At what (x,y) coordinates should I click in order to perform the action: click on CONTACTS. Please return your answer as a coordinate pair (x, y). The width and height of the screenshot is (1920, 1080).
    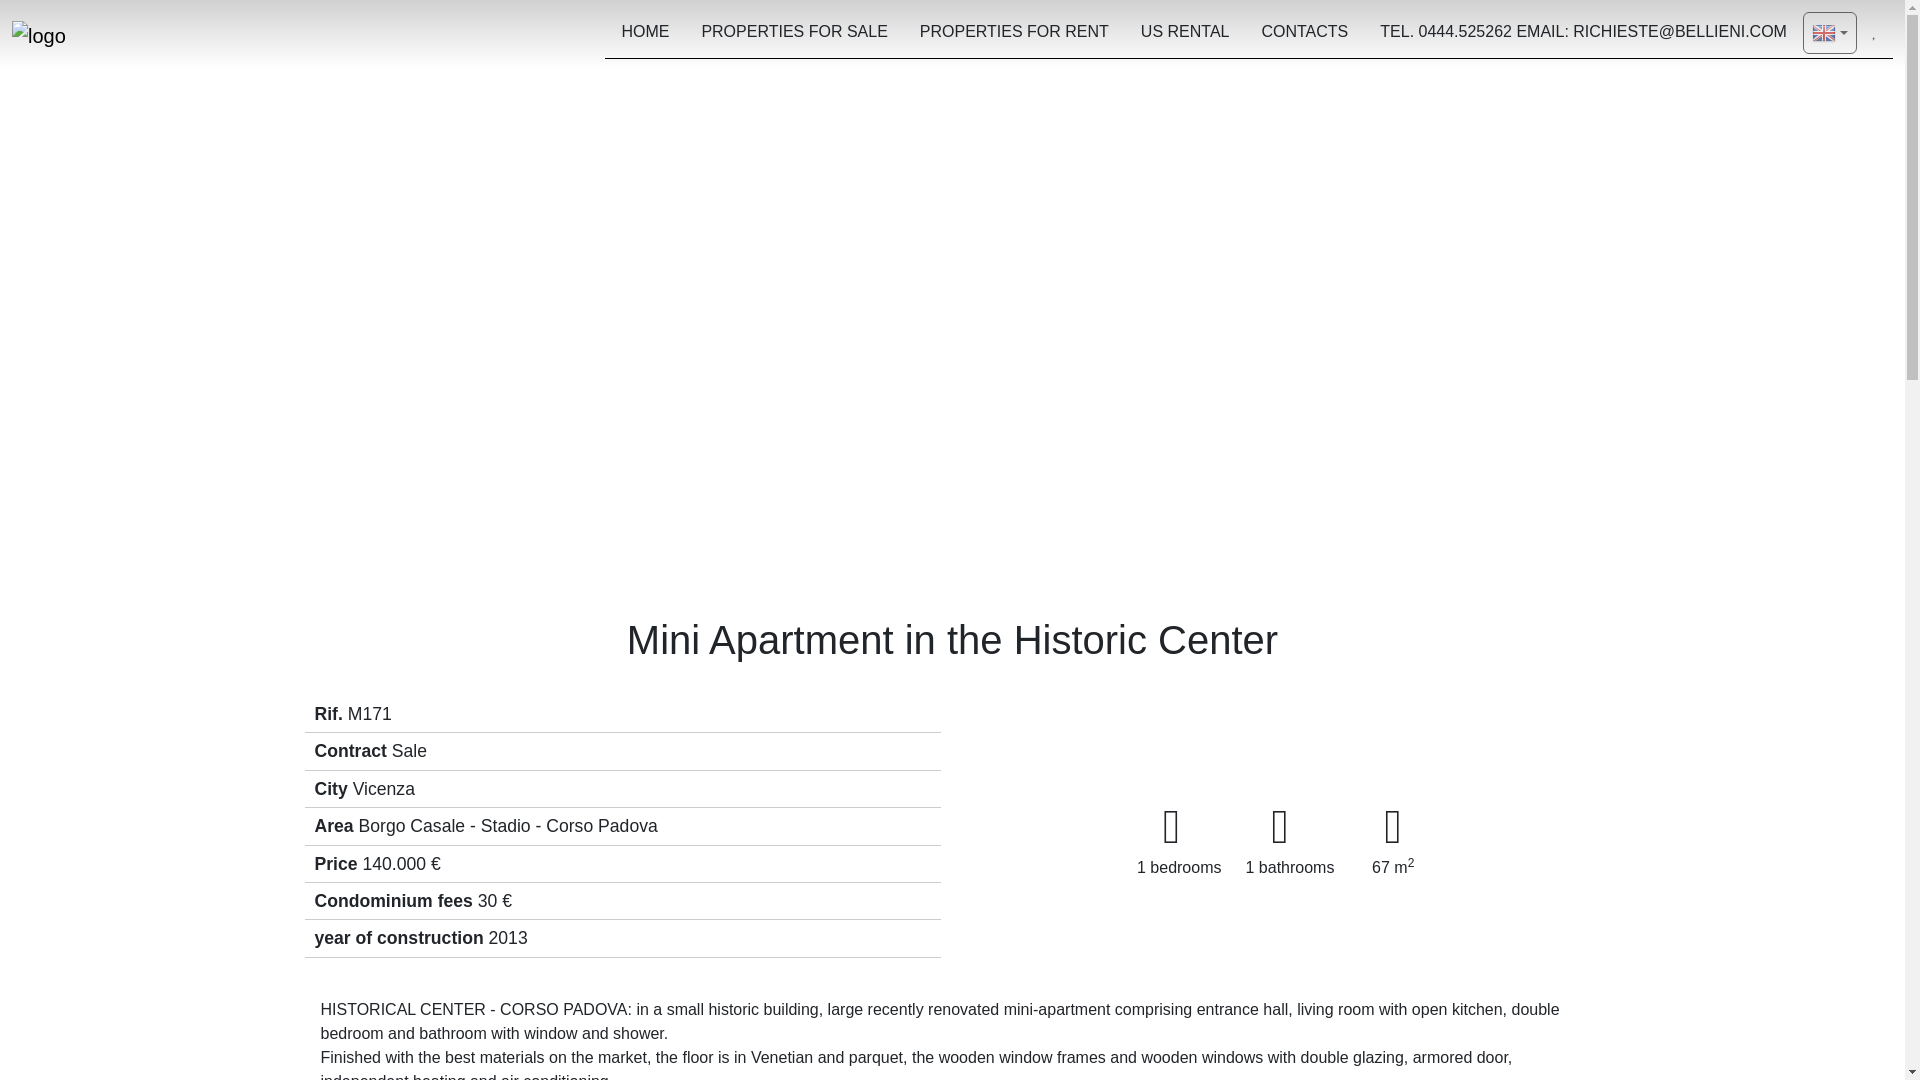
    Looking at the image, I should click on (1304, 34).